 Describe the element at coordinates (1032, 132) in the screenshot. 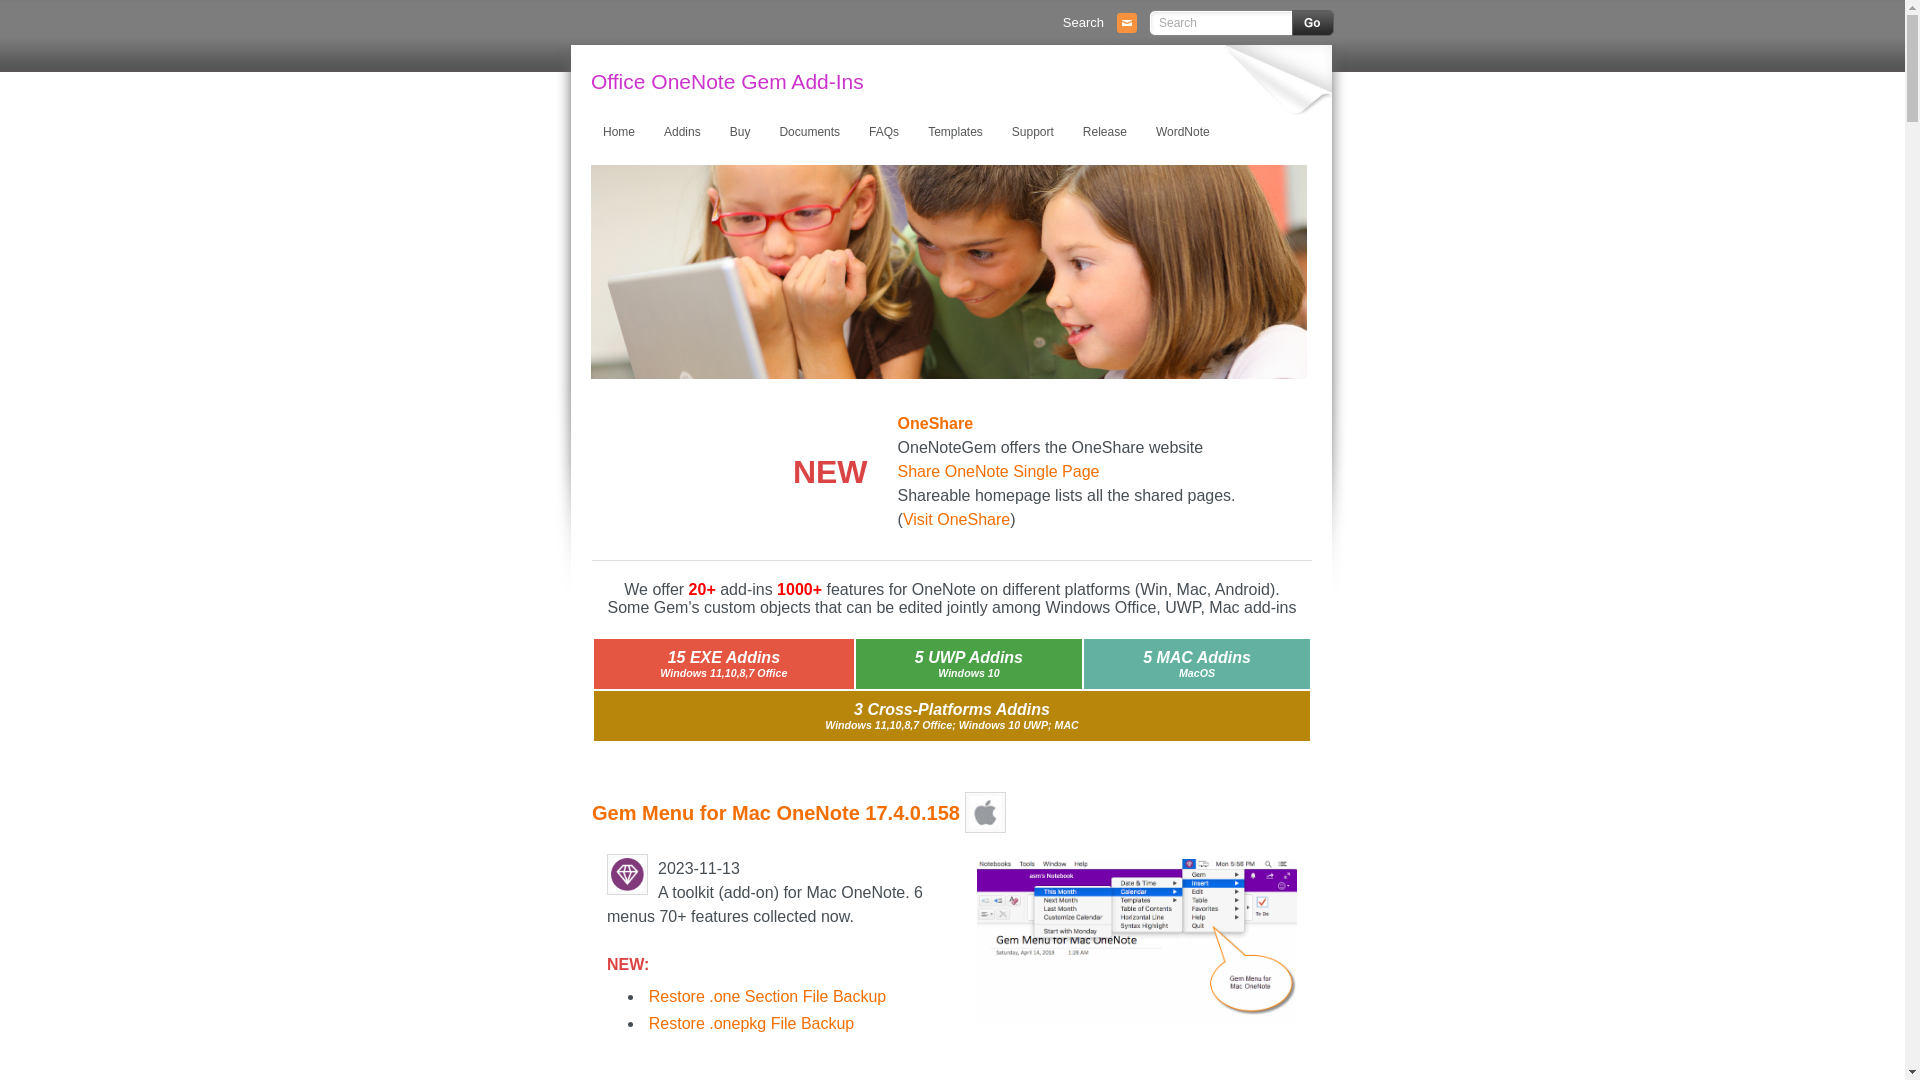

I see `Support` at that location.